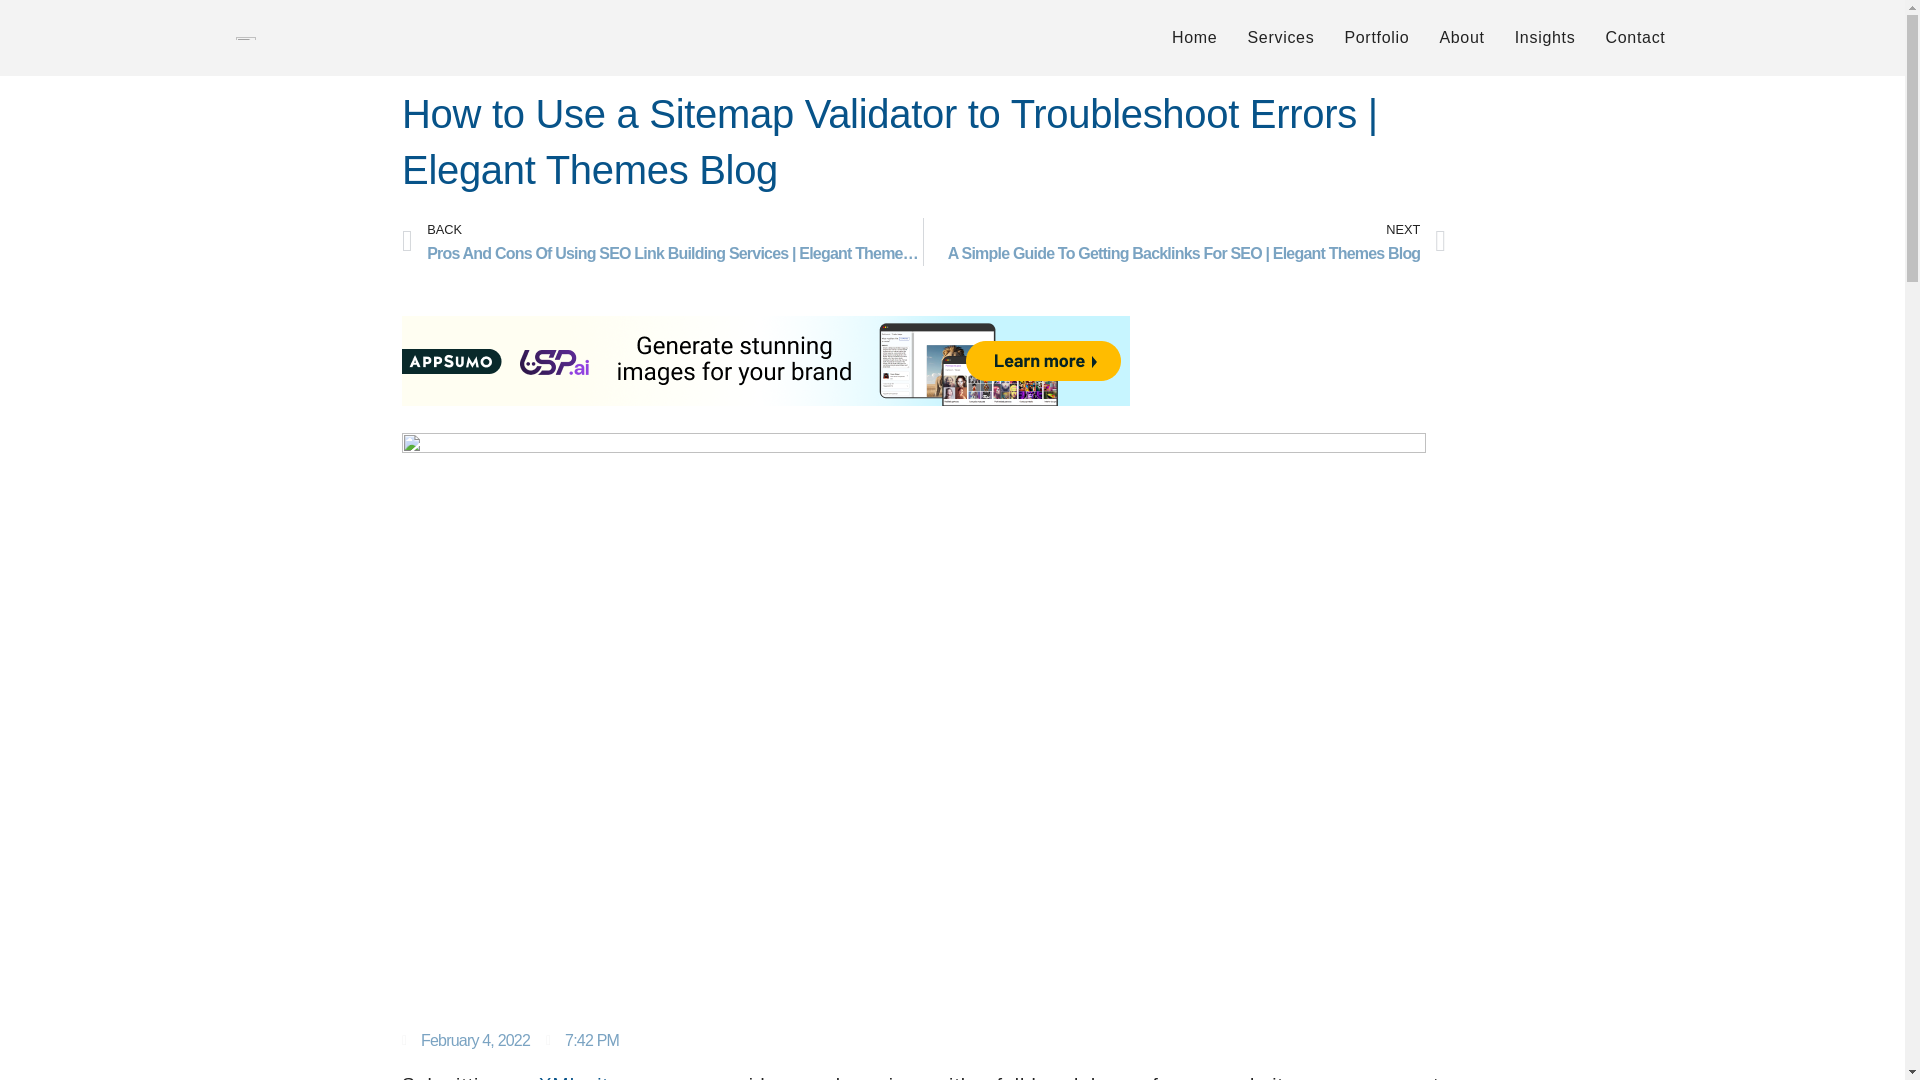 The height and width of the screenshot is (1080, 1920). What do you see at coordinates (1280, 37) in the screenshot?
I see `Services` at bounding box center [1280, 37].